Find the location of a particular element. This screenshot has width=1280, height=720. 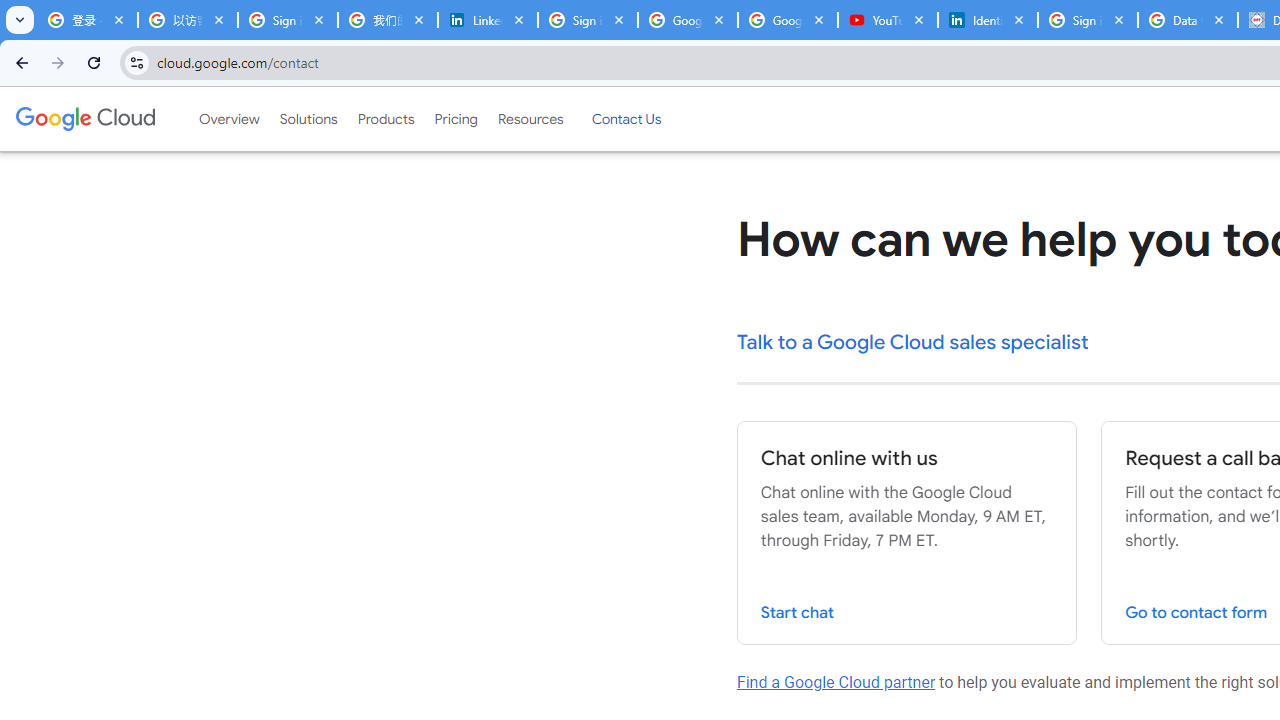

Products is located at coordinates (386, 119).